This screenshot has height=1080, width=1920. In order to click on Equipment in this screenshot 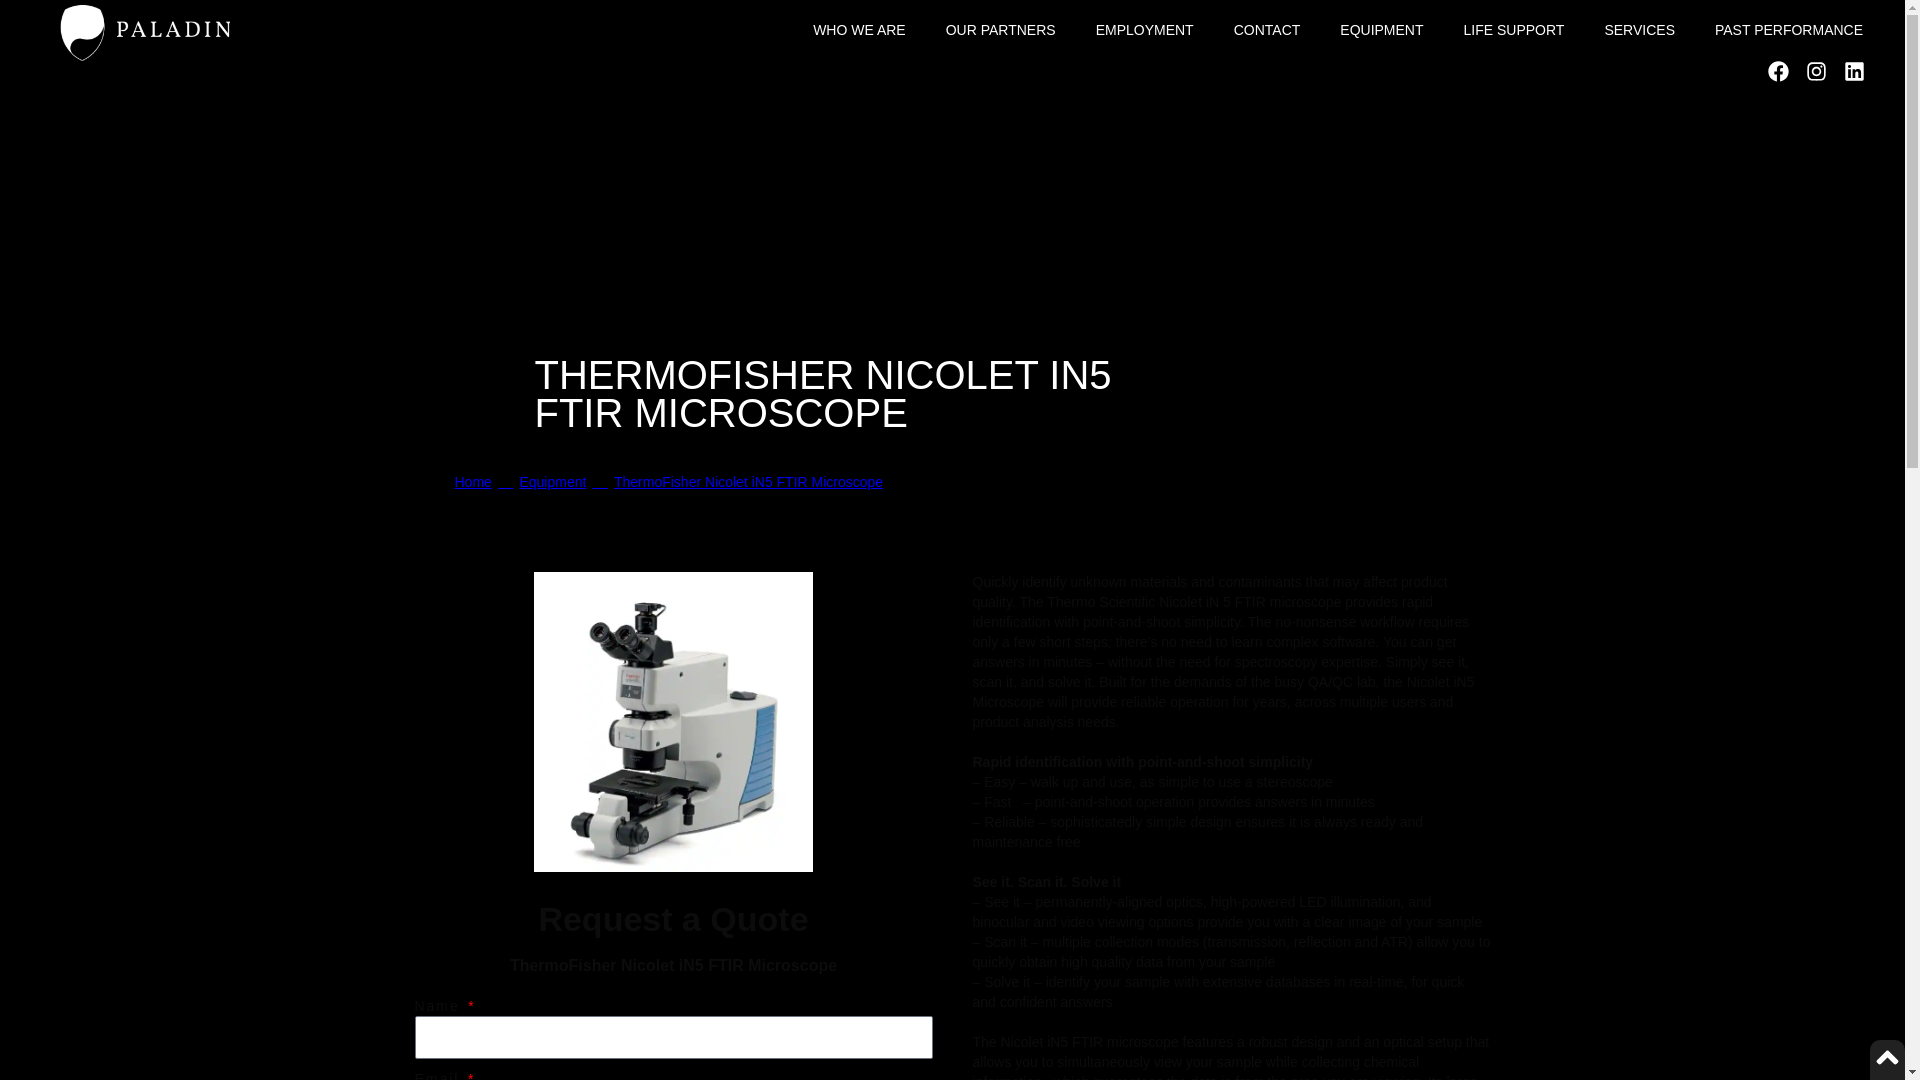, I will do `click(552, 482)`.